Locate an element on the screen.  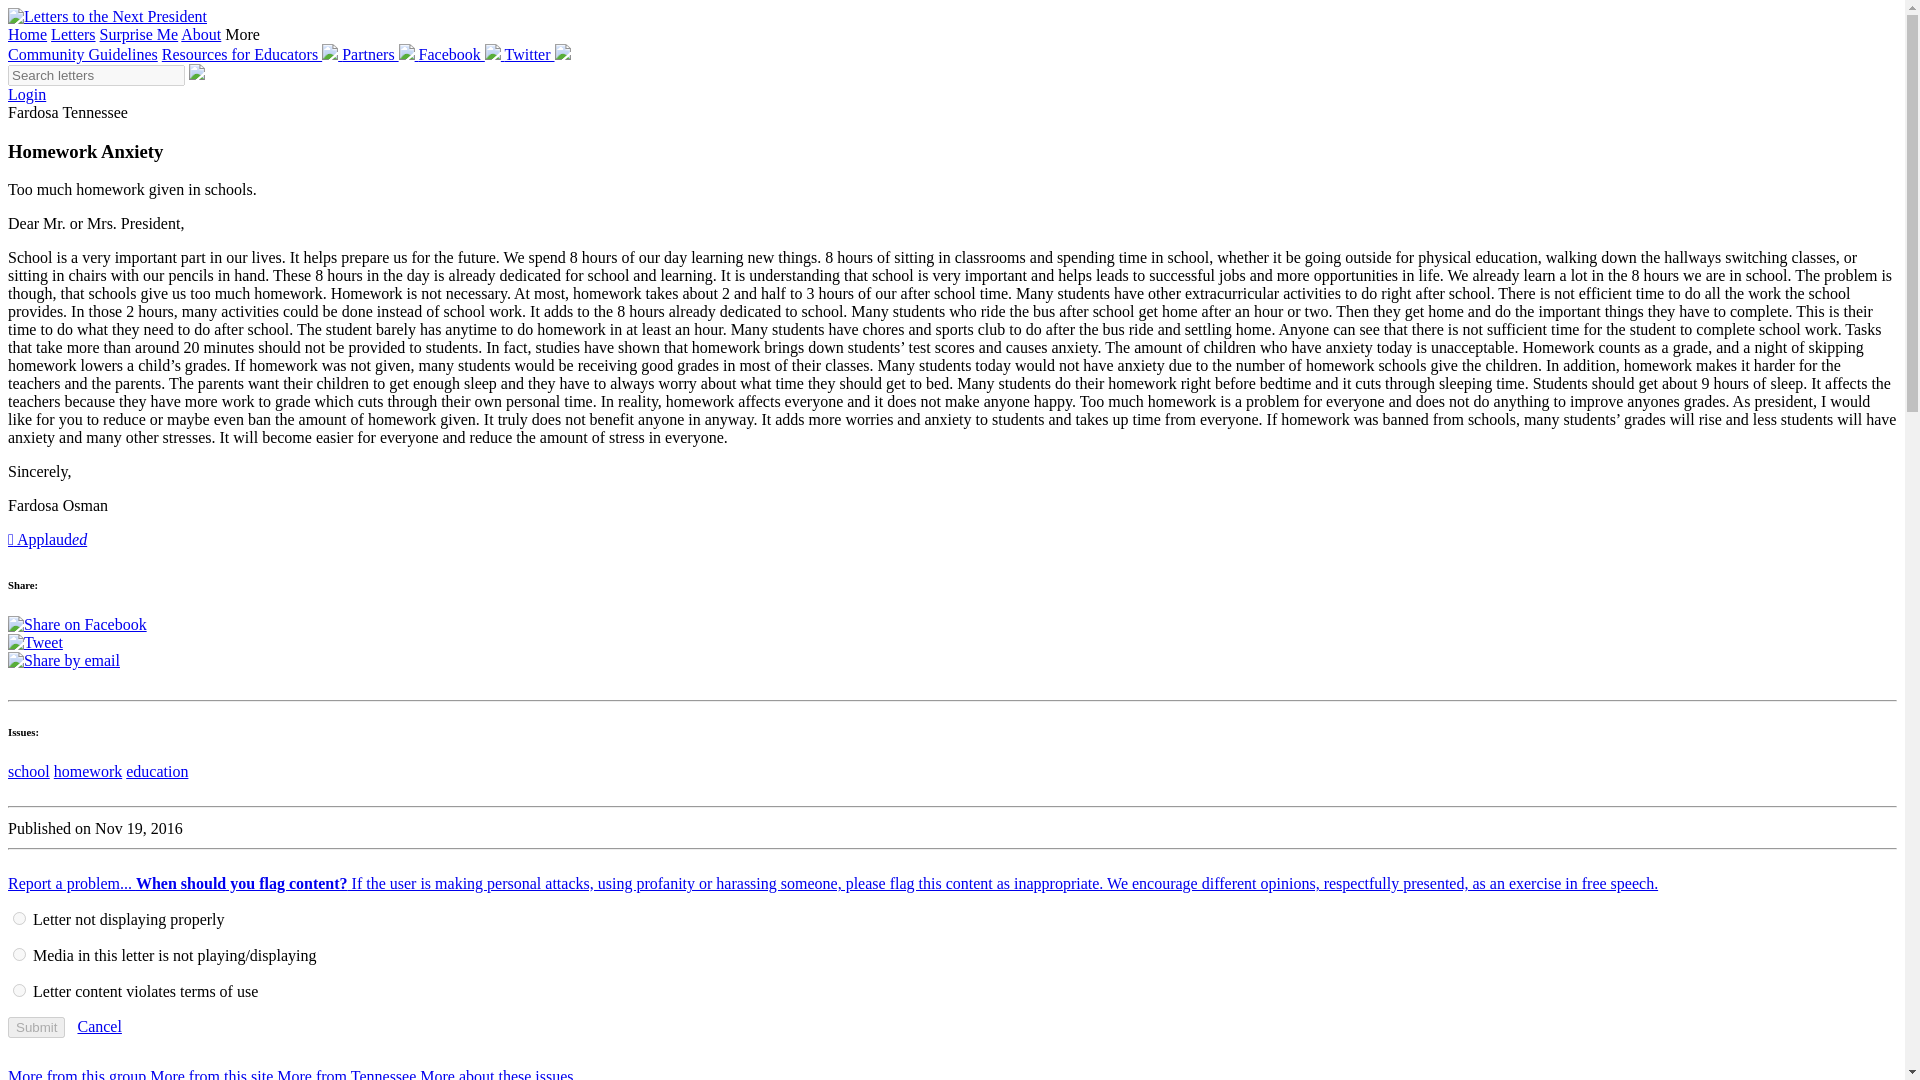
Login is located at coordinates (26, 94).